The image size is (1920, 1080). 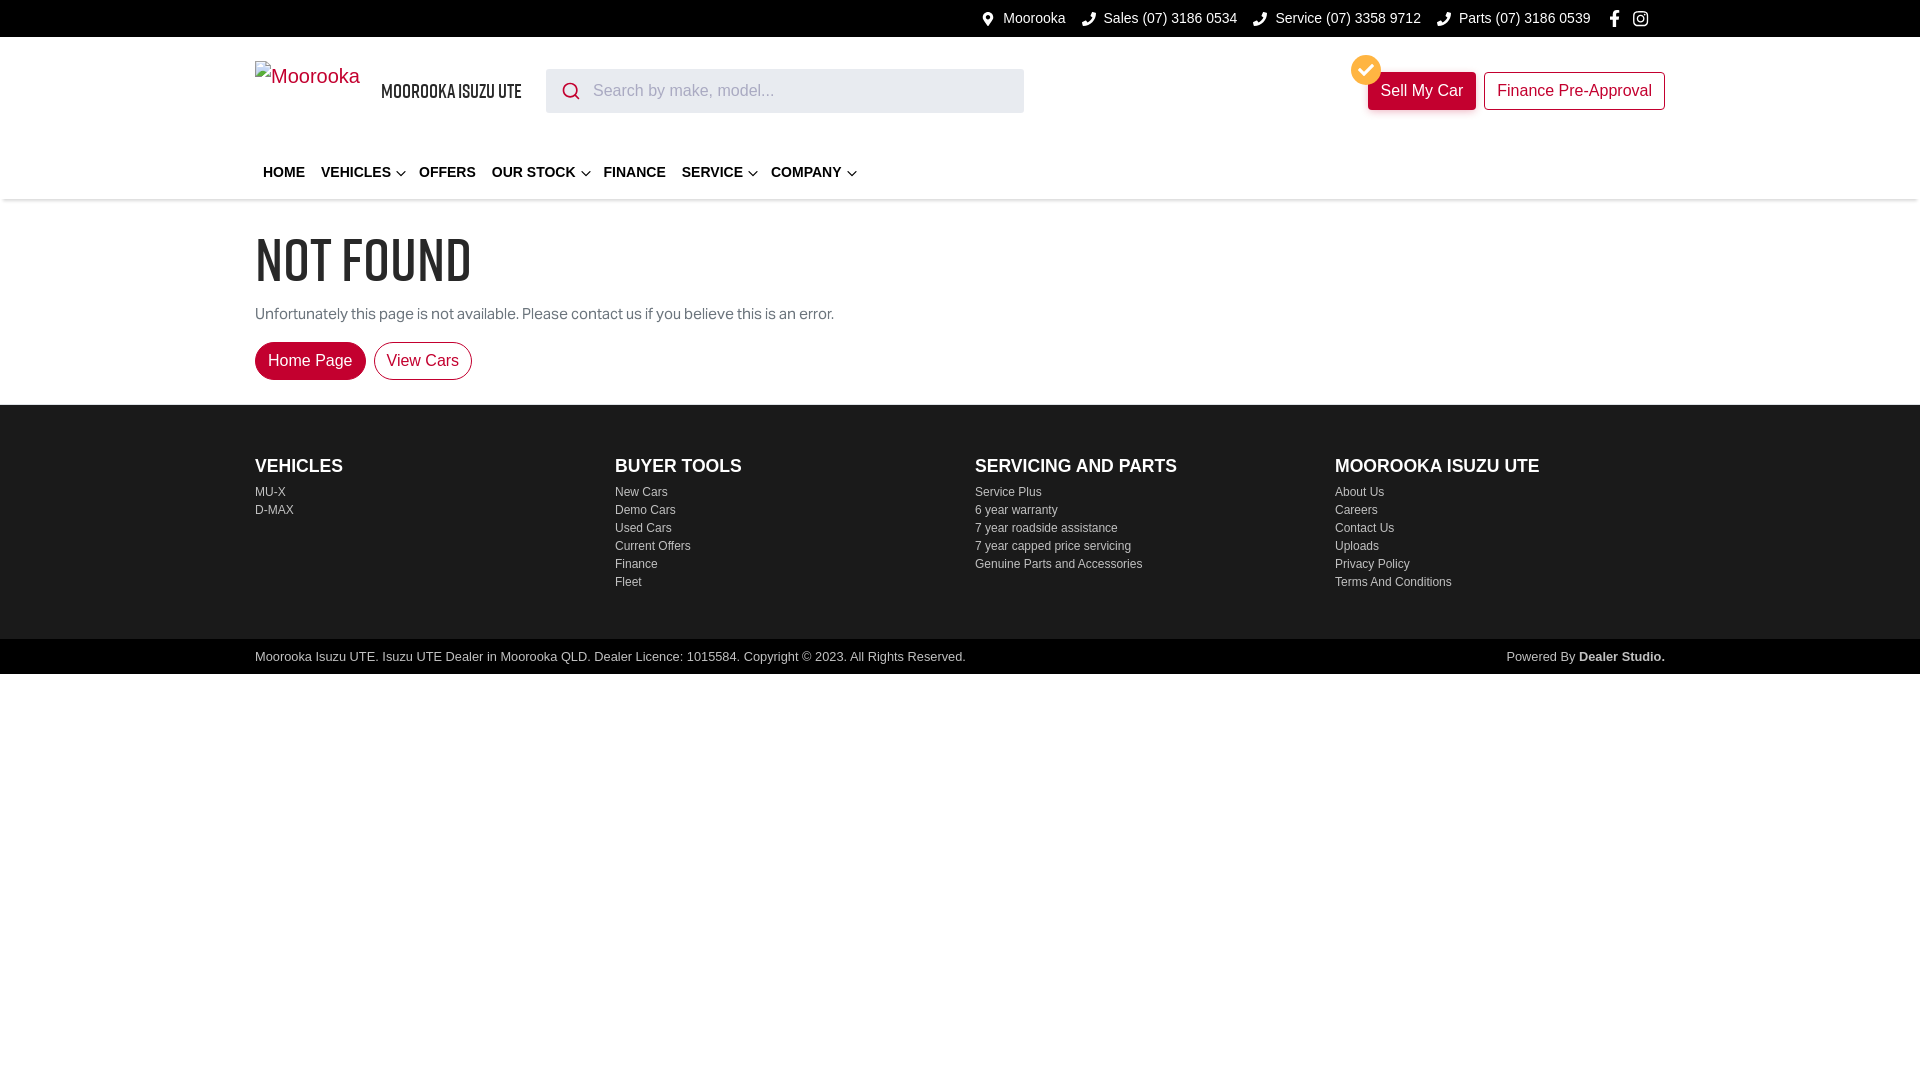 I want to click on COMPANY, so click(x=812, y=172).